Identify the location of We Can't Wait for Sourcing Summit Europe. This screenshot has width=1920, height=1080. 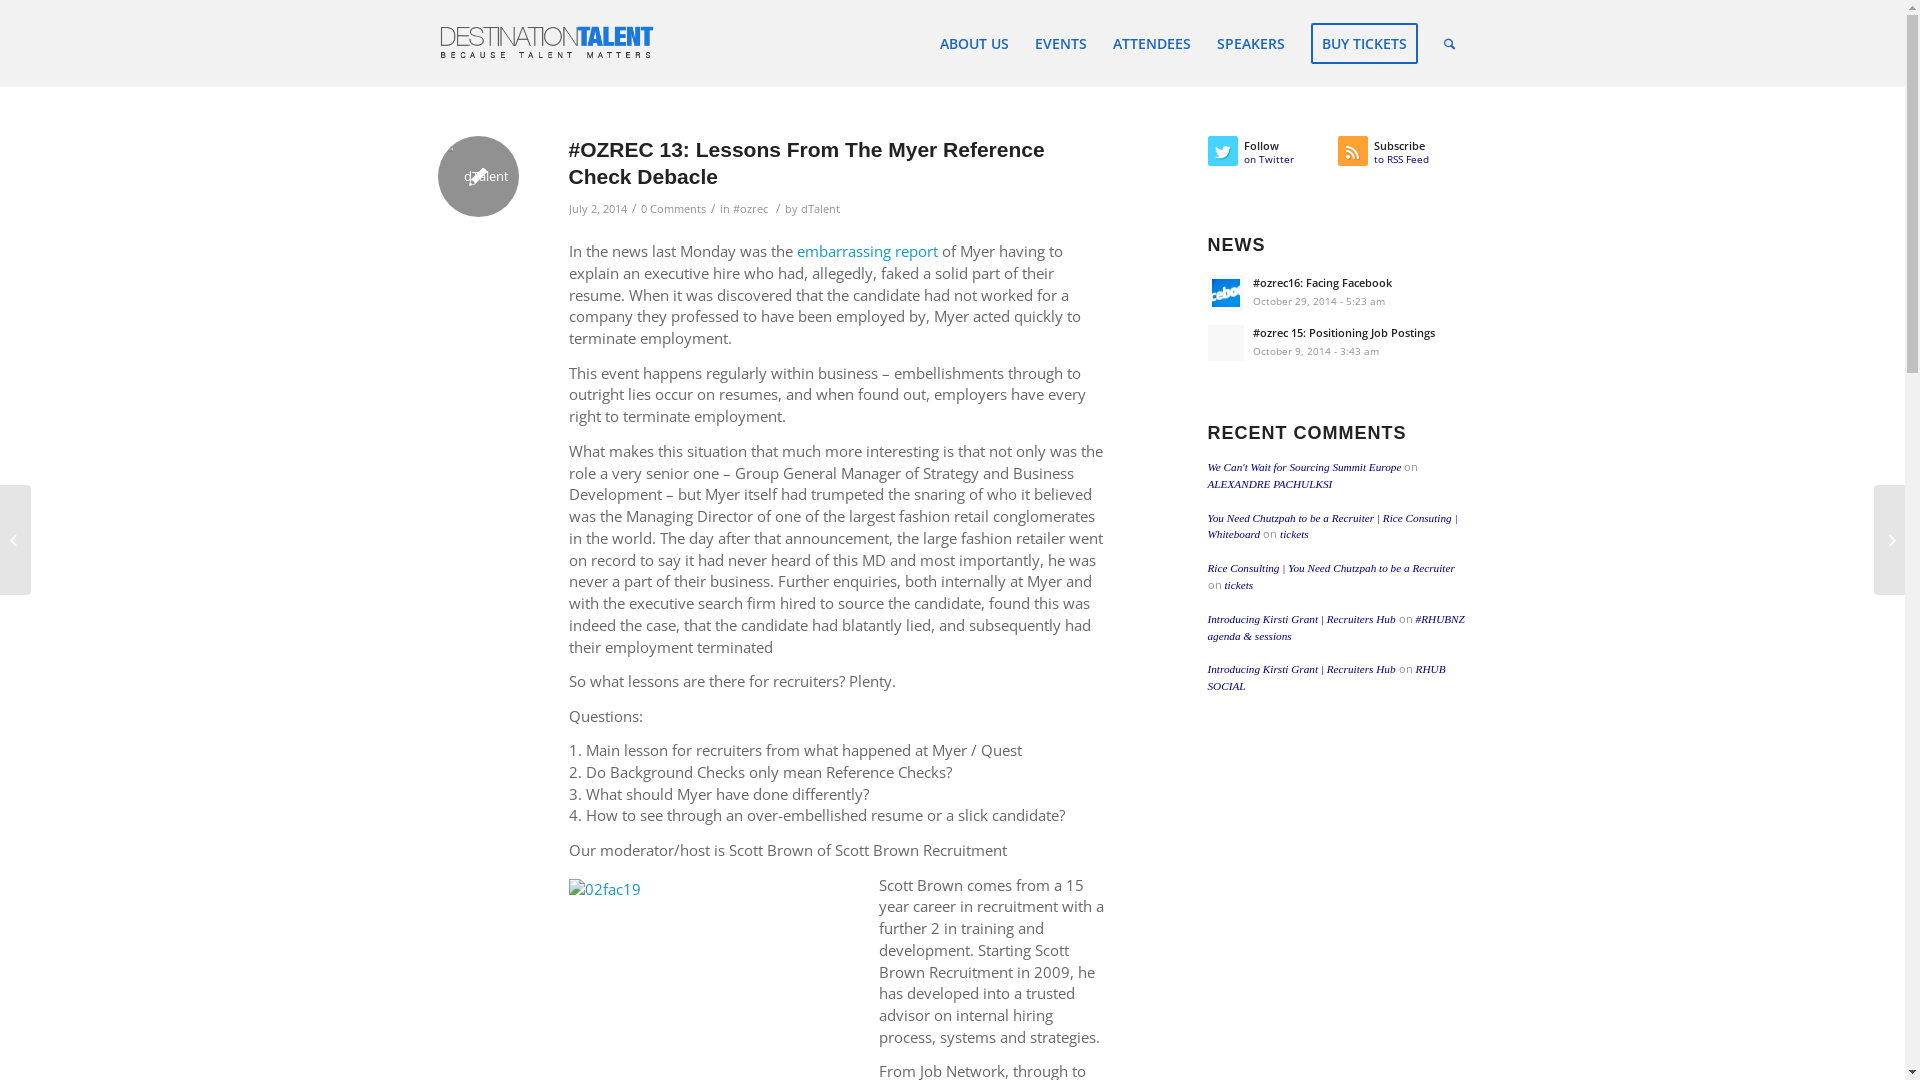
(1305, 467).